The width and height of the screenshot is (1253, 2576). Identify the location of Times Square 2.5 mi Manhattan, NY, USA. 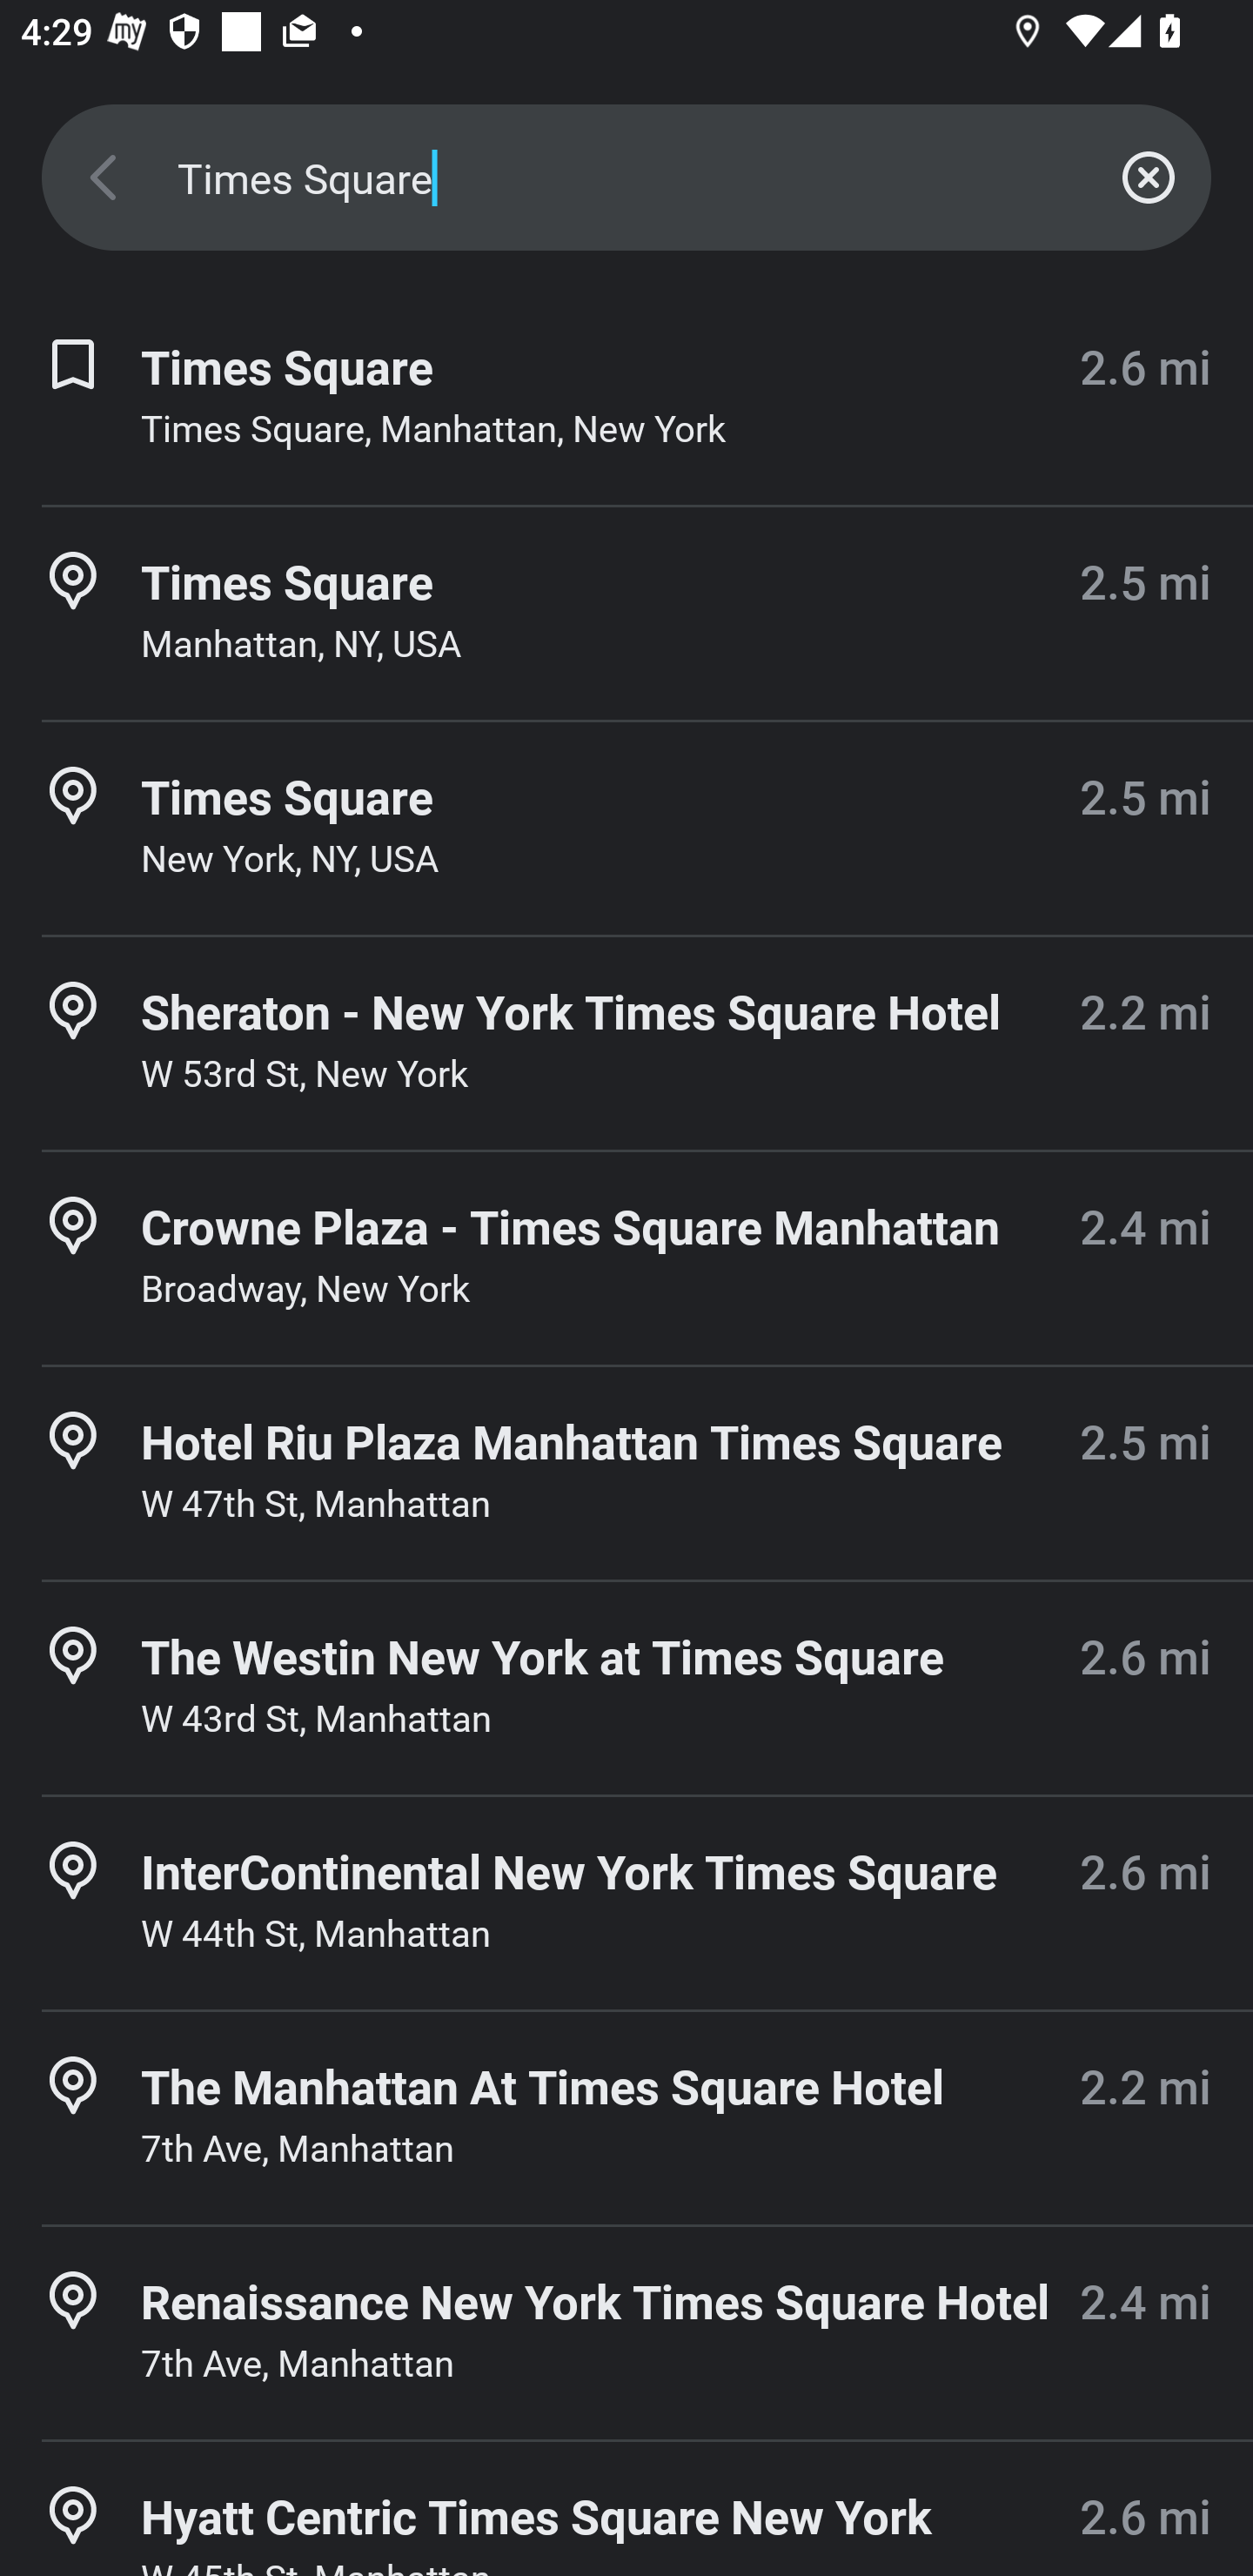
(626, 613).